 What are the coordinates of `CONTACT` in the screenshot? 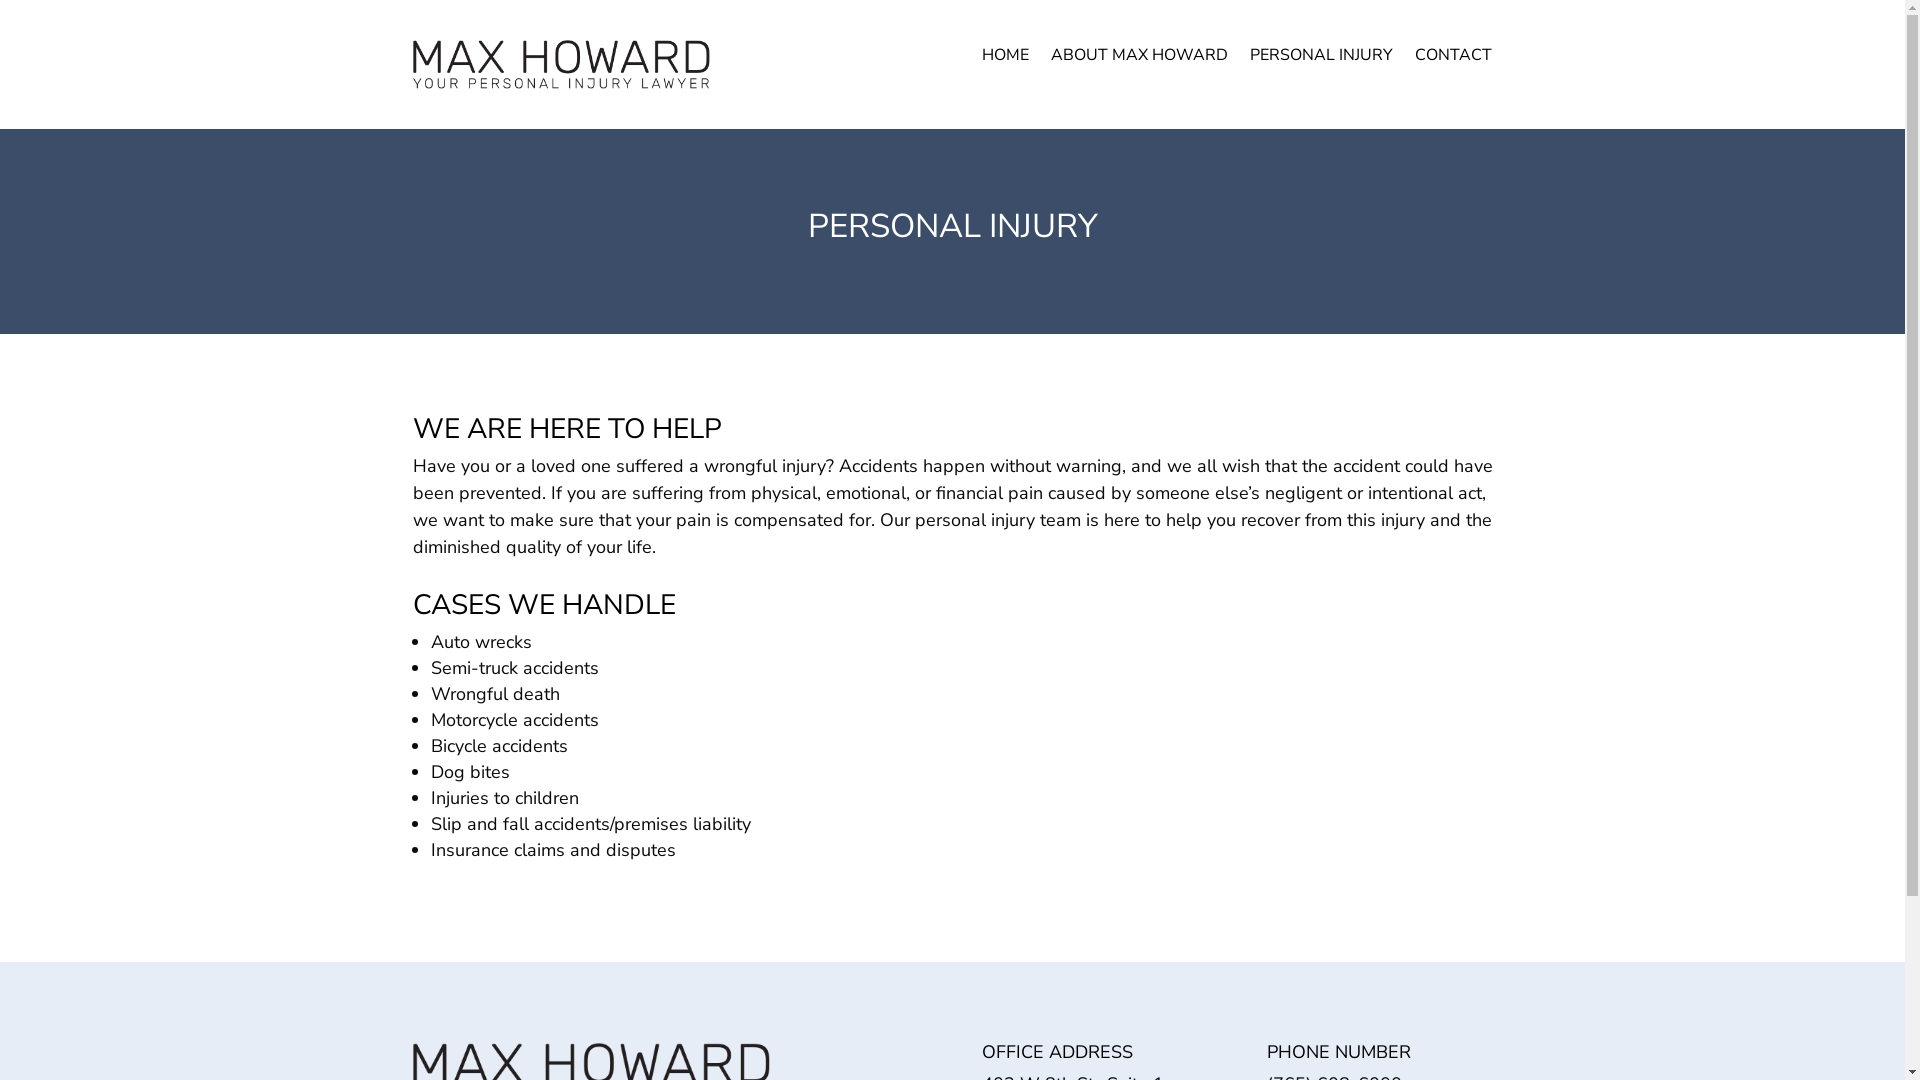 It's located at (1454, 59).